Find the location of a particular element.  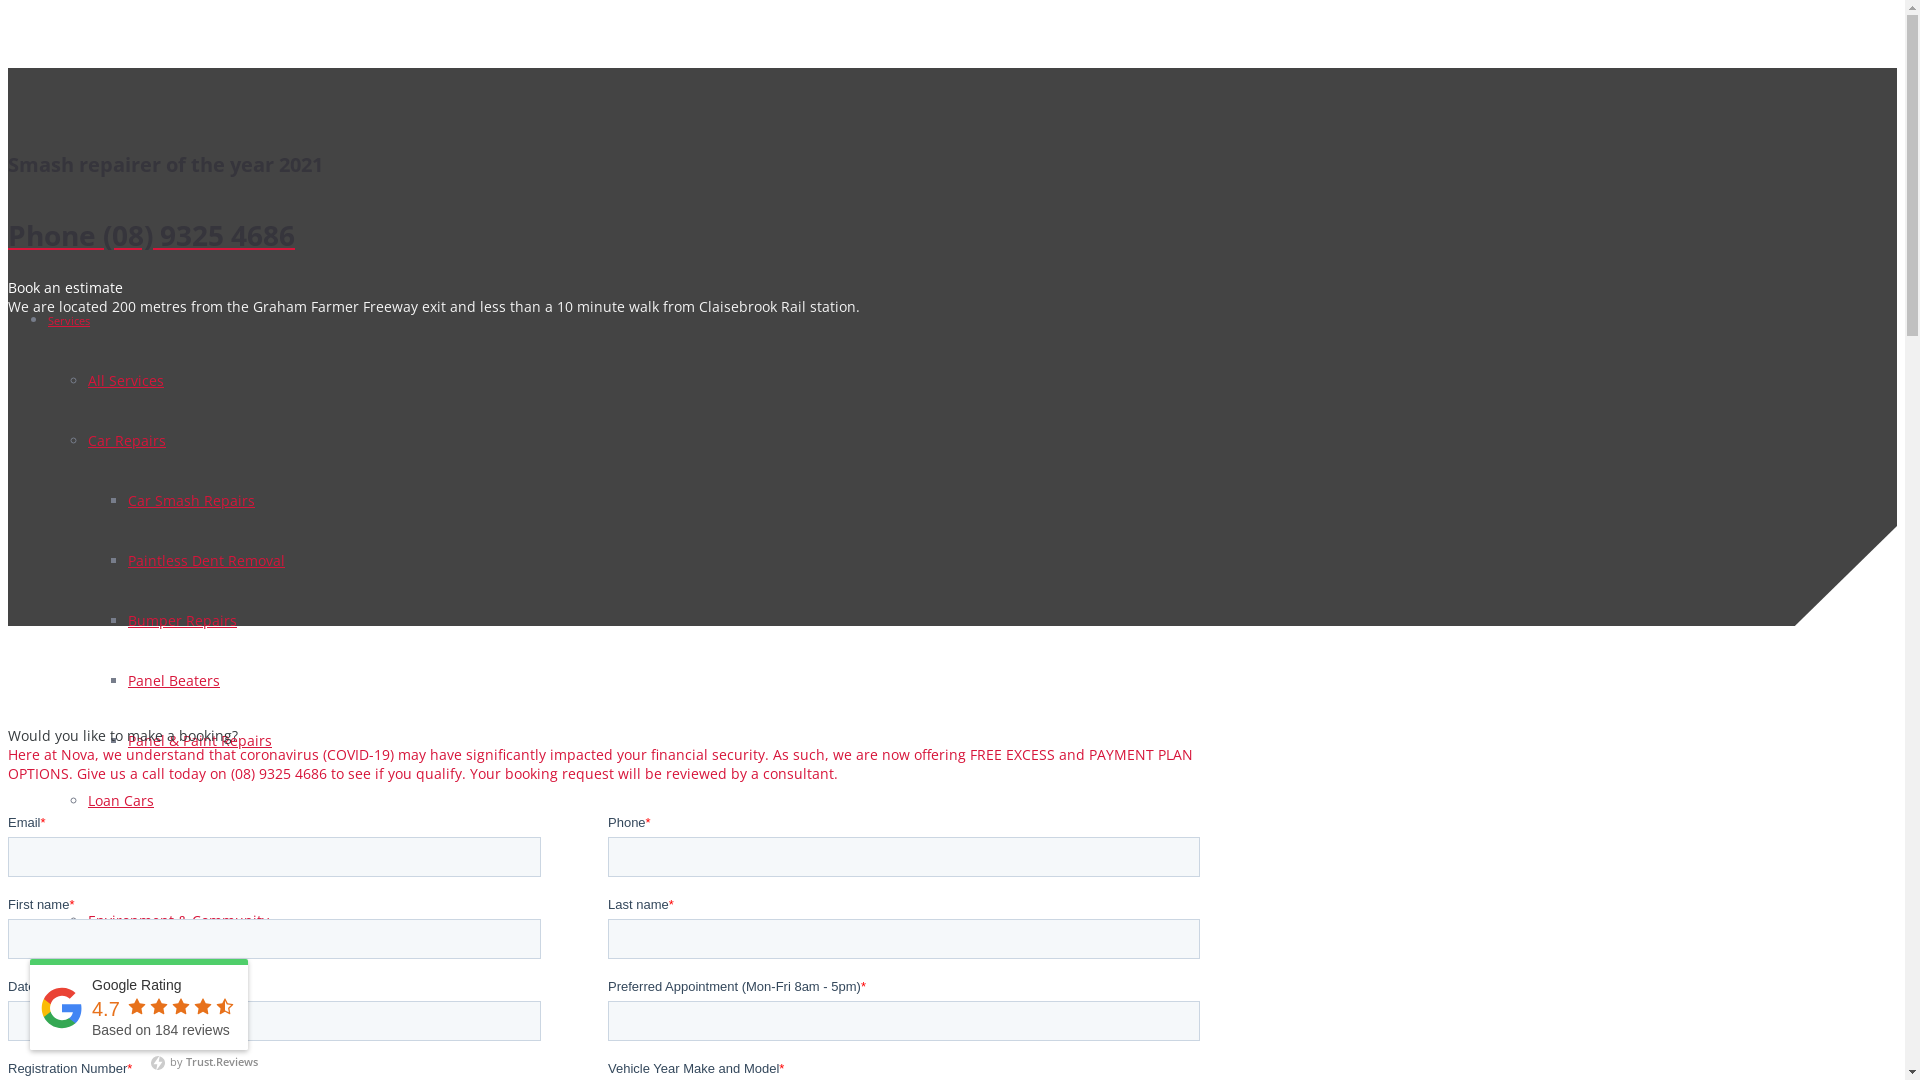

Panel & Paint Repairs is located at coordinates (200, 740).